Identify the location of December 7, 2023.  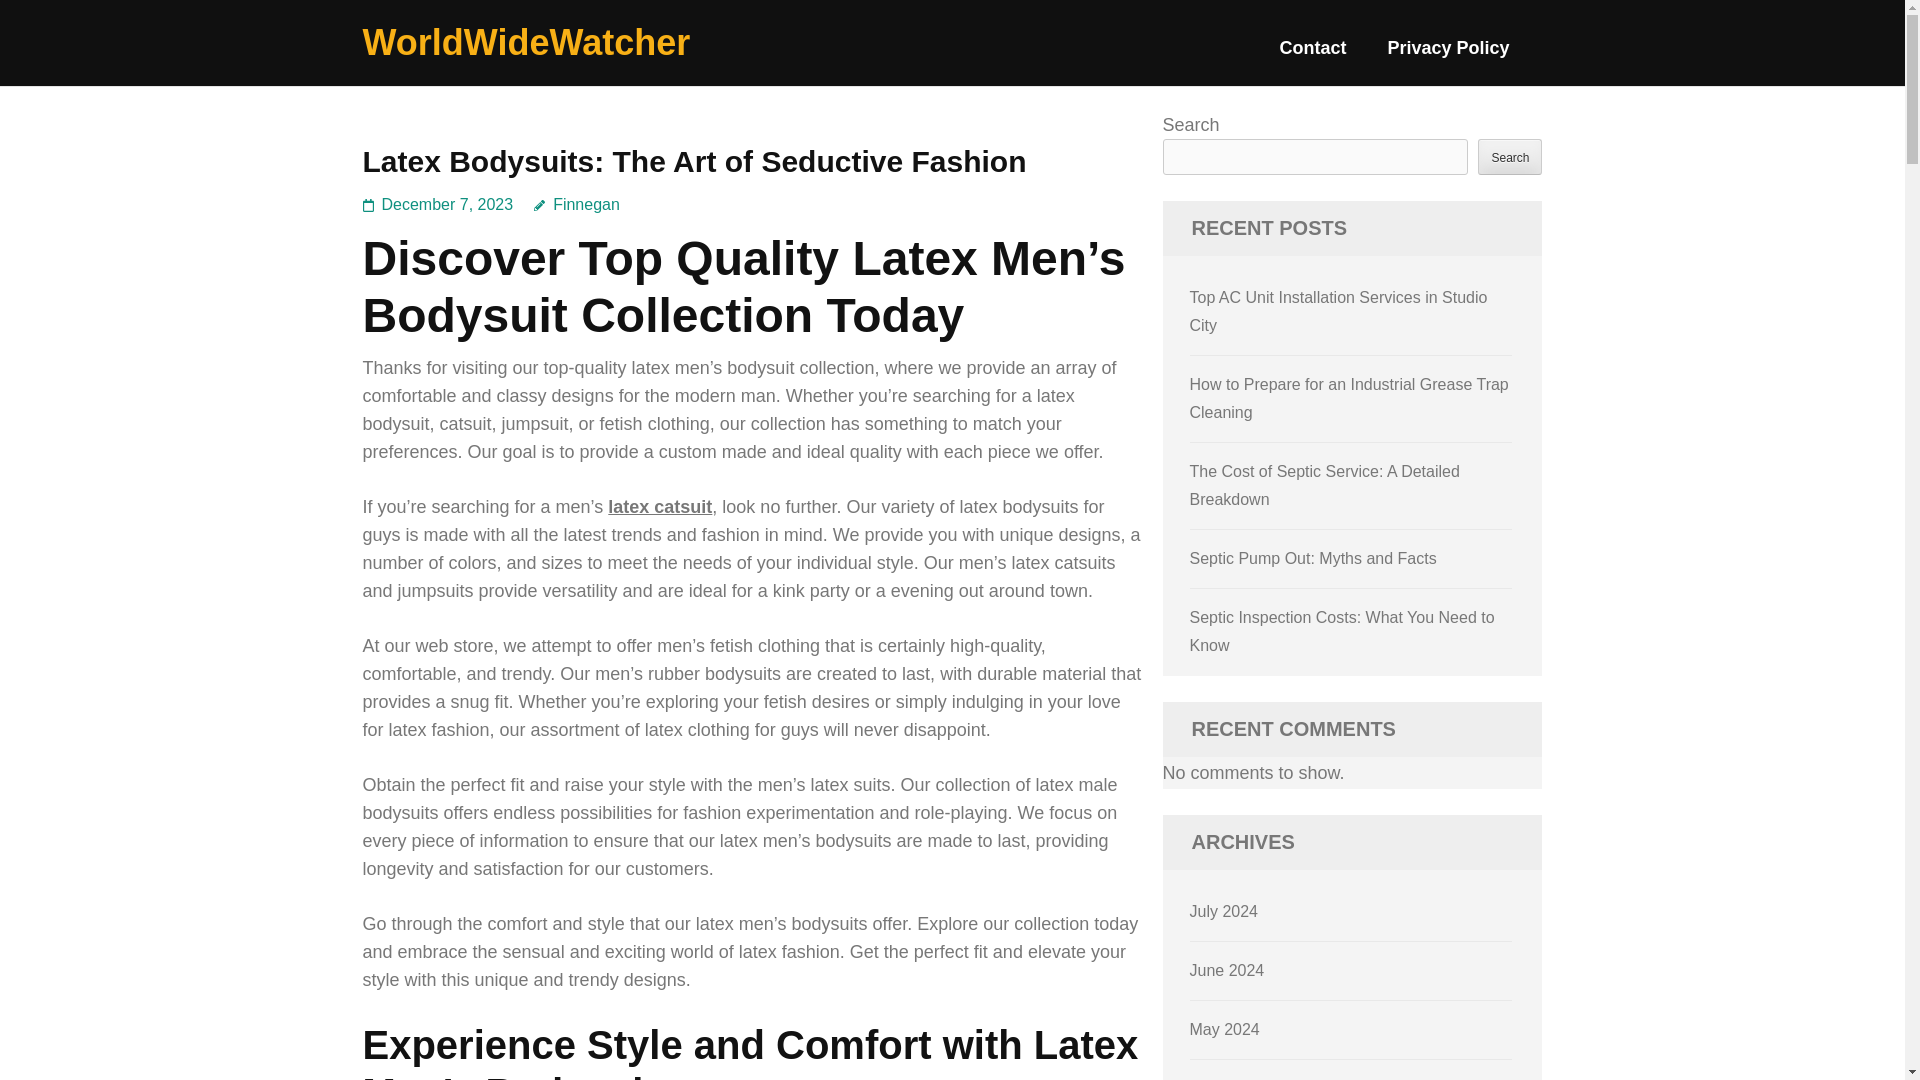
(448, 204).